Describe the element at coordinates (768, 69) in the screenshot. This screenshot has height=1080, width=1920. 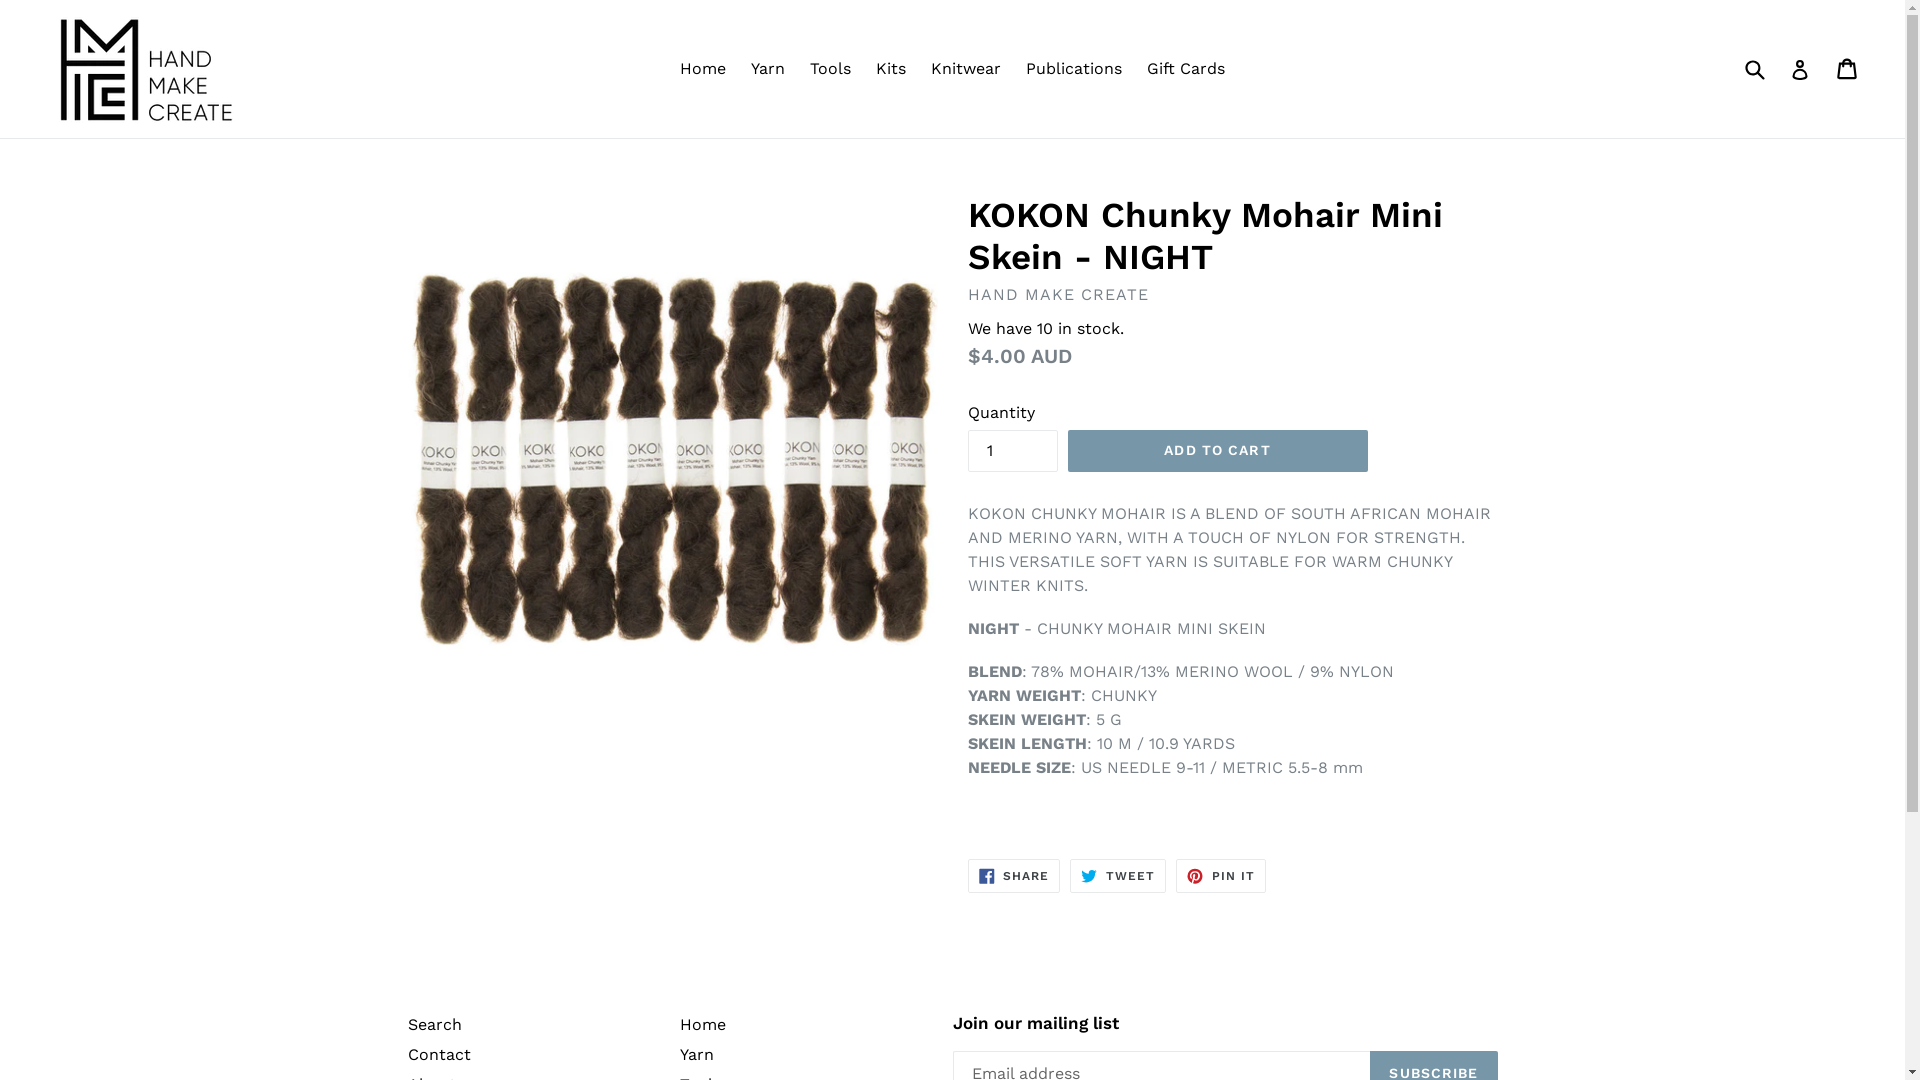
I see `Yarn` at that location.